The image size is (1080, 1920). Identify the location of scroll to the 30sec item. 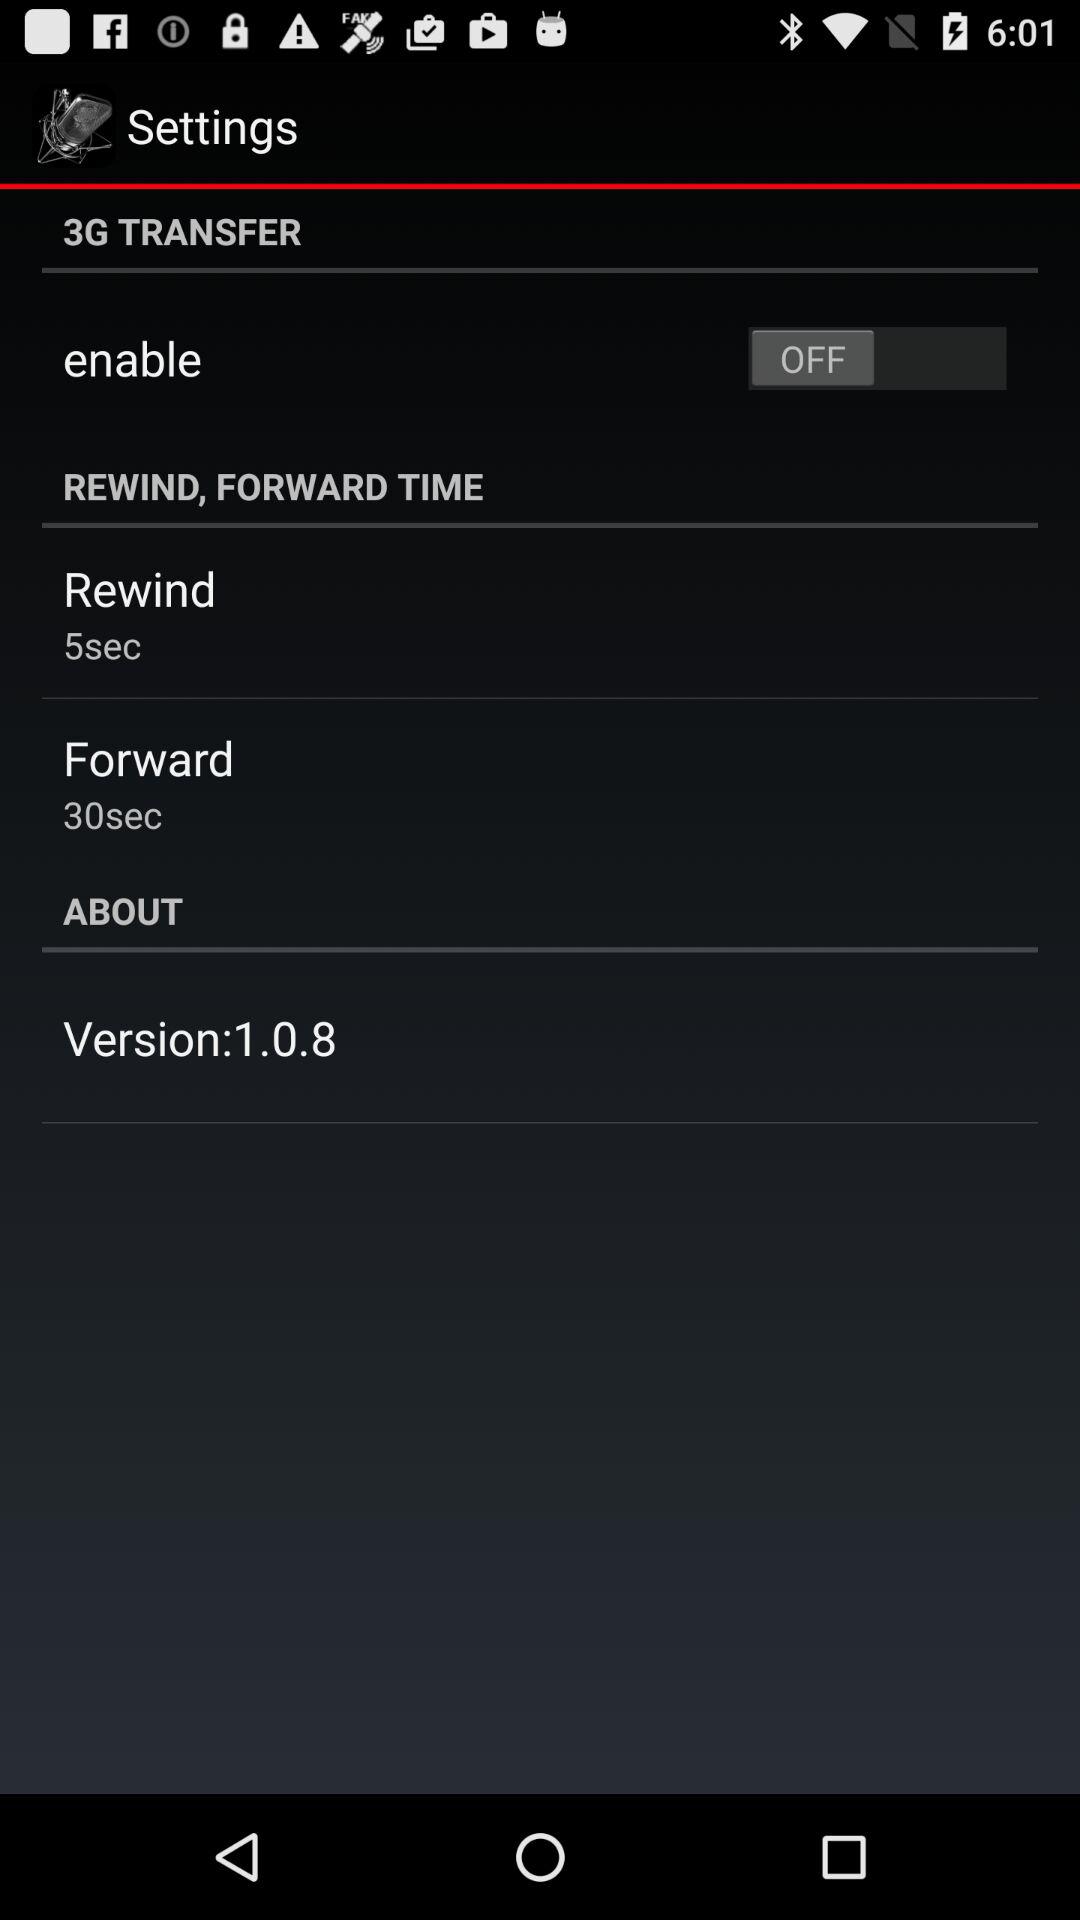
(112, 814).